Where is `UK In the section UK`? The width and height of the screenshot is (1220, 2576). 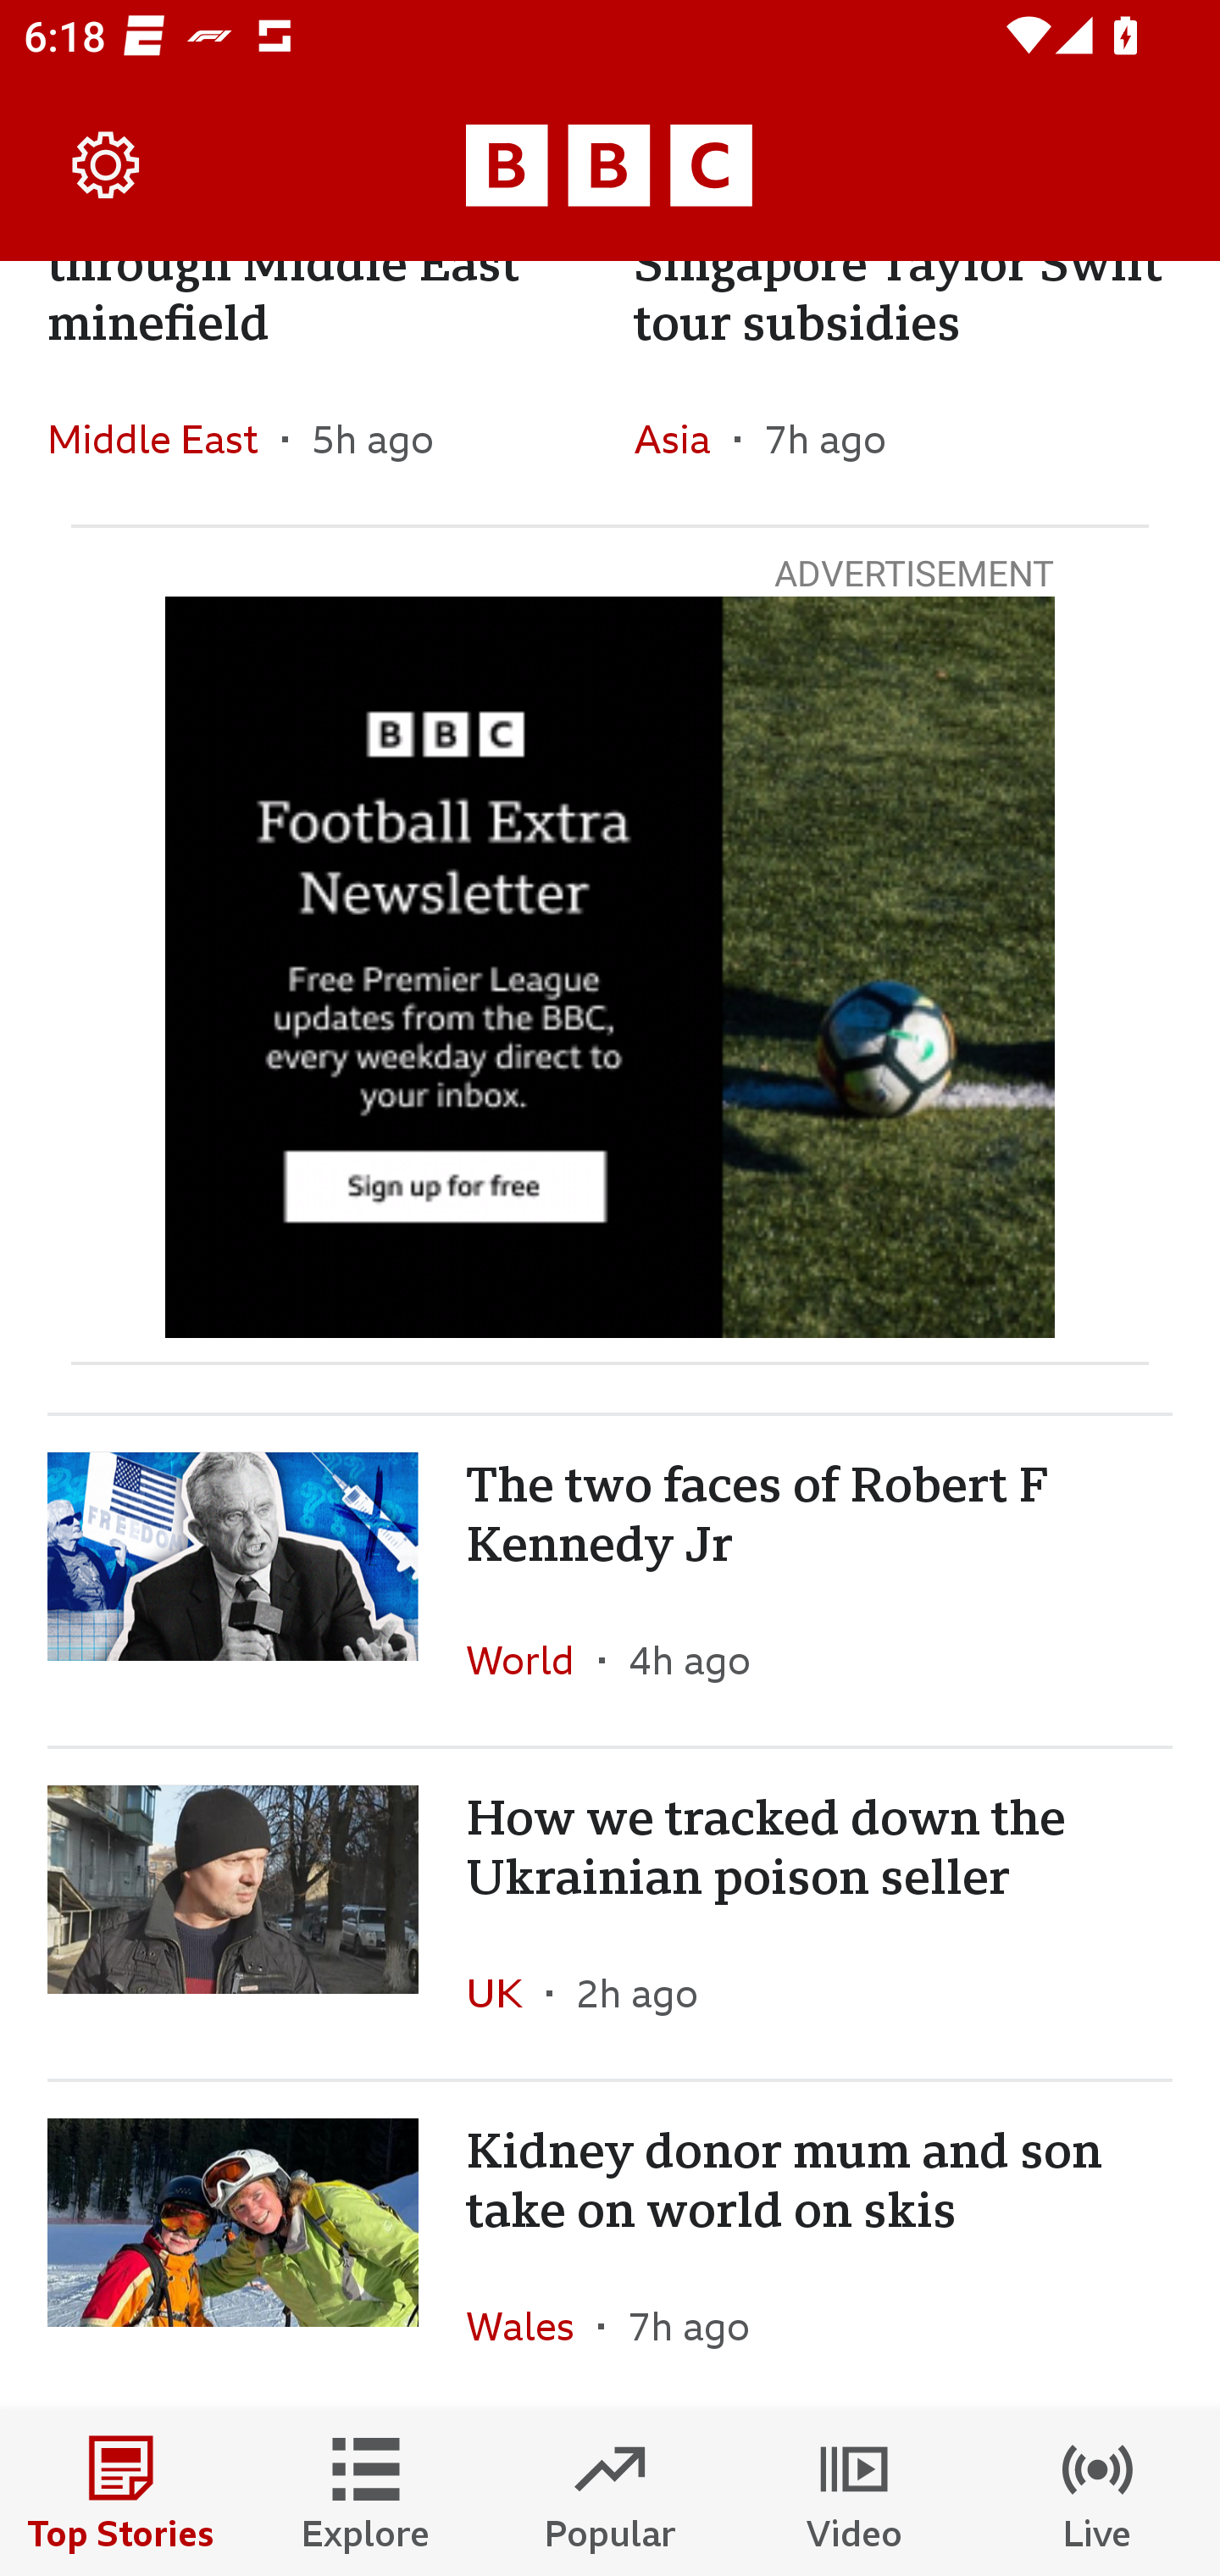 UK In the section UK is located at coordinates (507, 1992).